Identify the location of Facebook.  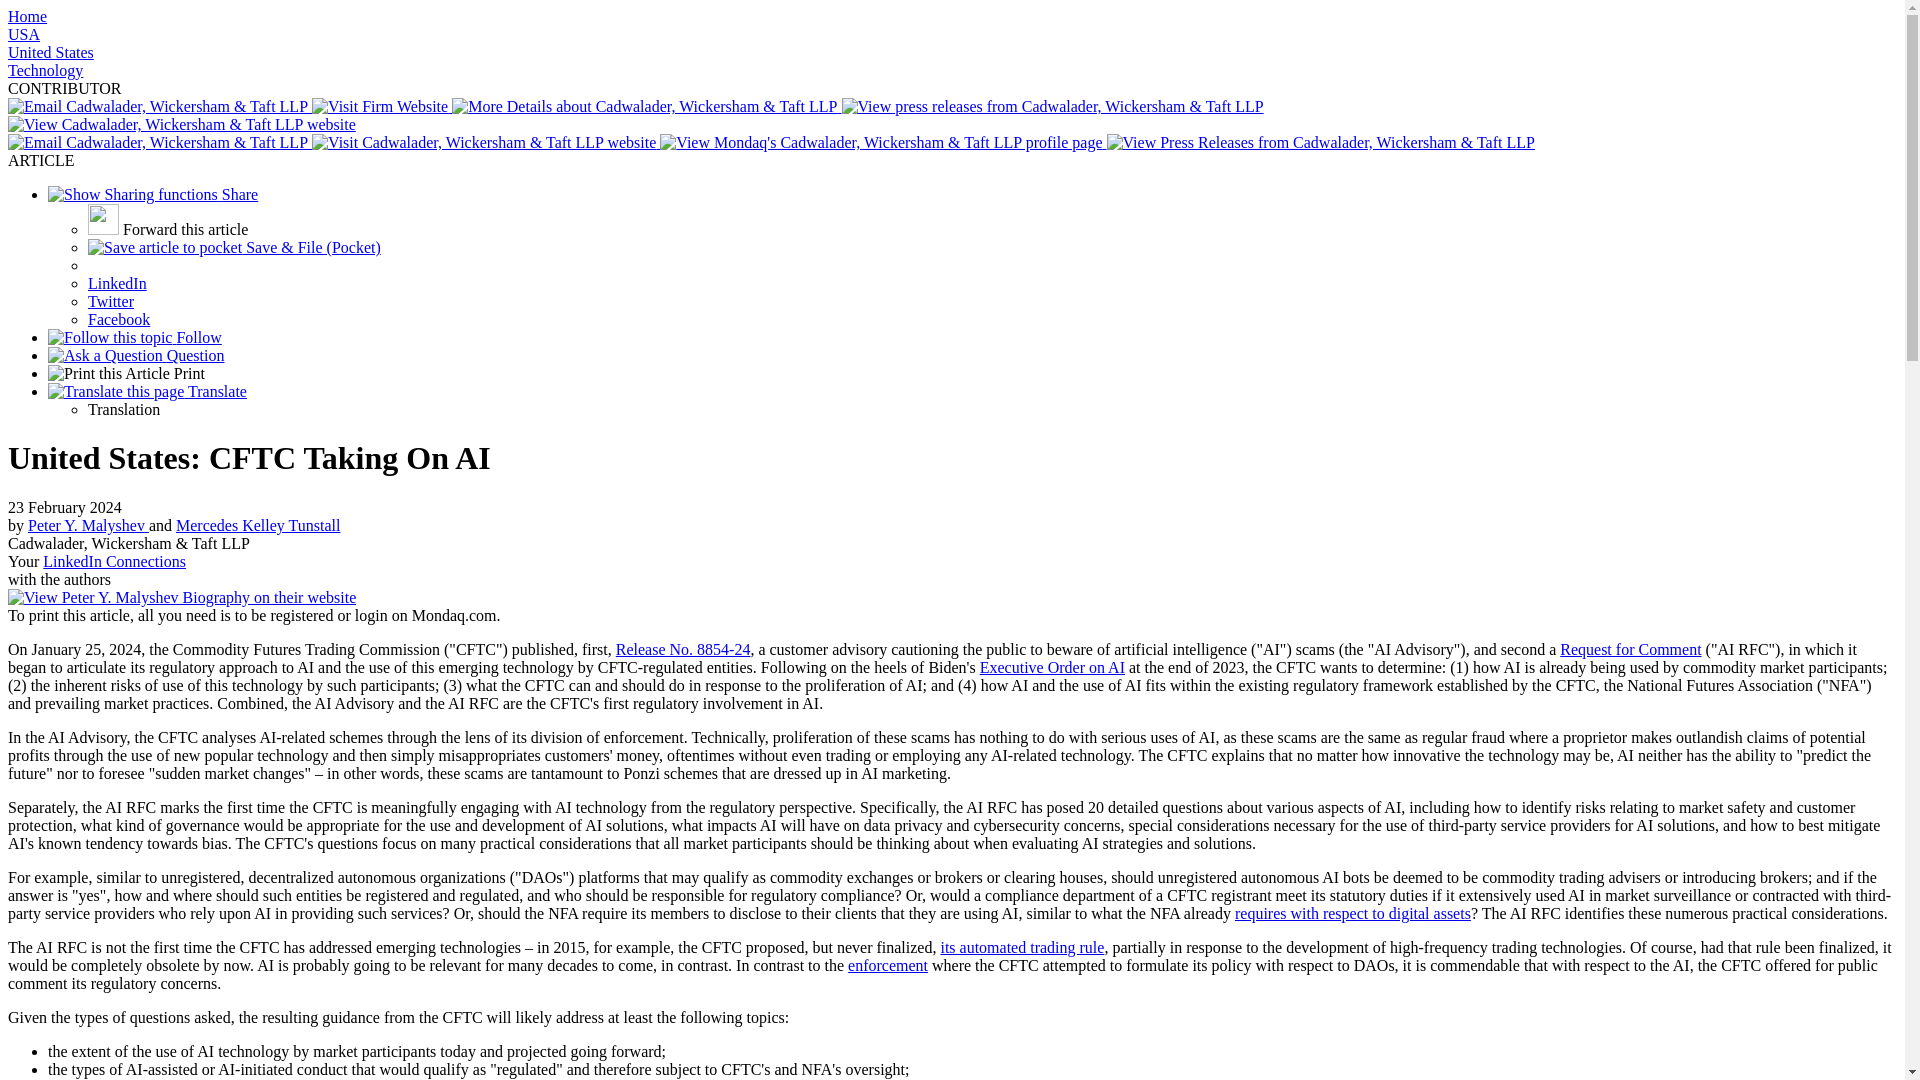
(118, 320).